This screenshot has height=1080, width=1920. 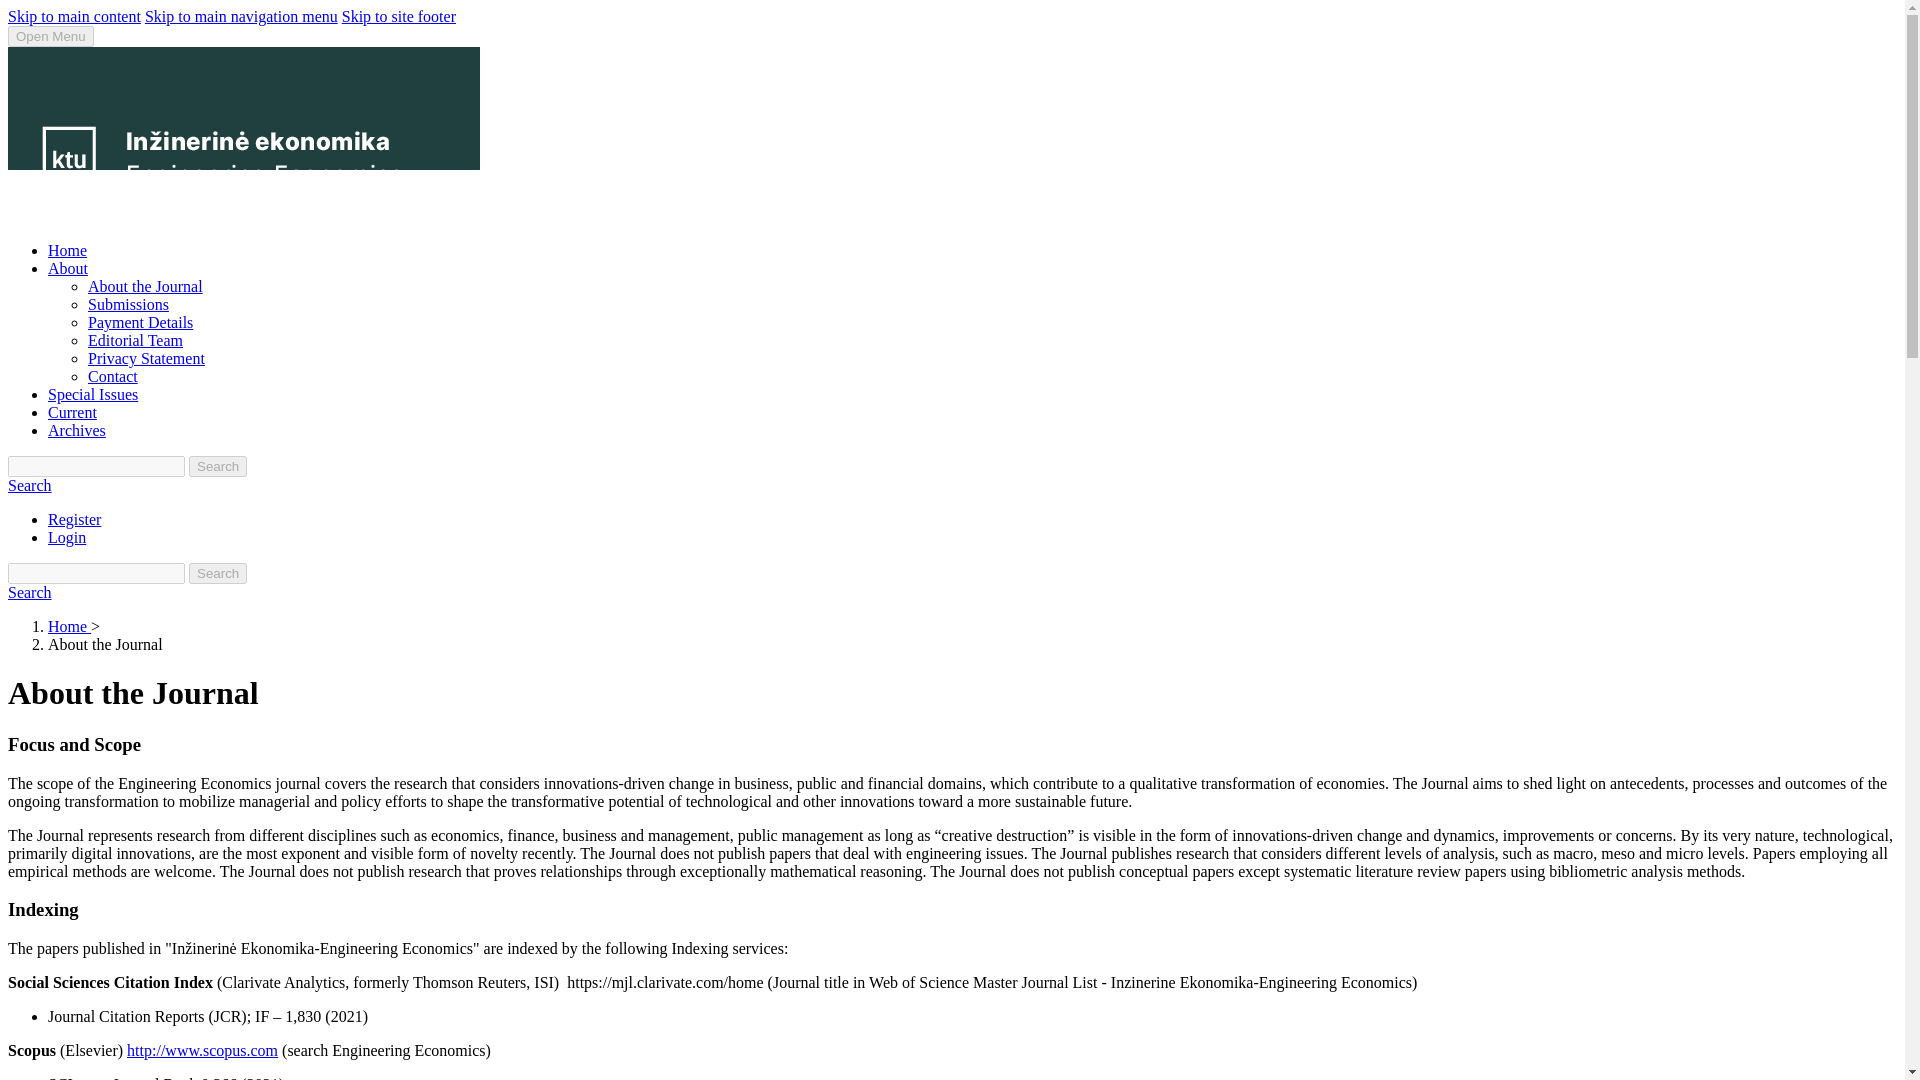 I want to click on Skip to site footer, so click(x=398, y=16).